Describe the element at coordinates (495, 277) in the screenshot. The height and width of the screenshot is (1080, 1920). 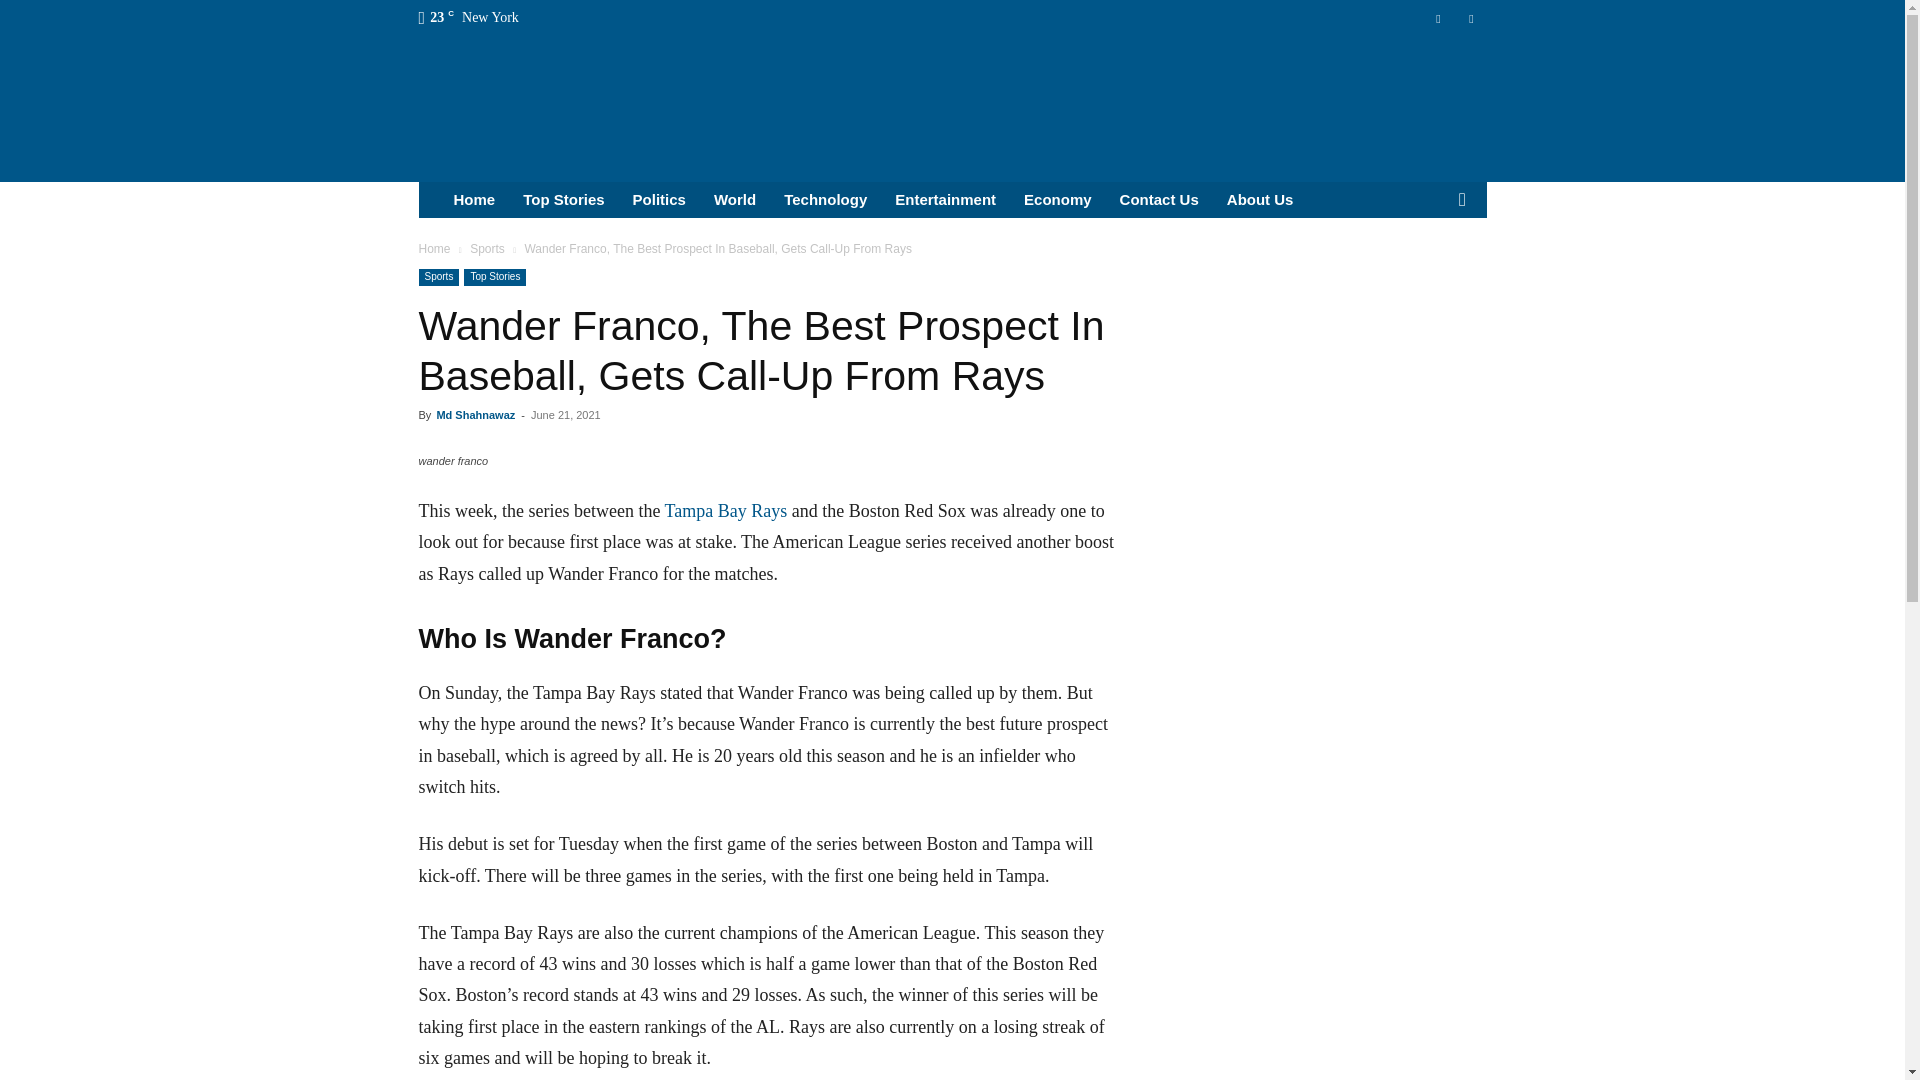
I see `Top Stories` at that location.